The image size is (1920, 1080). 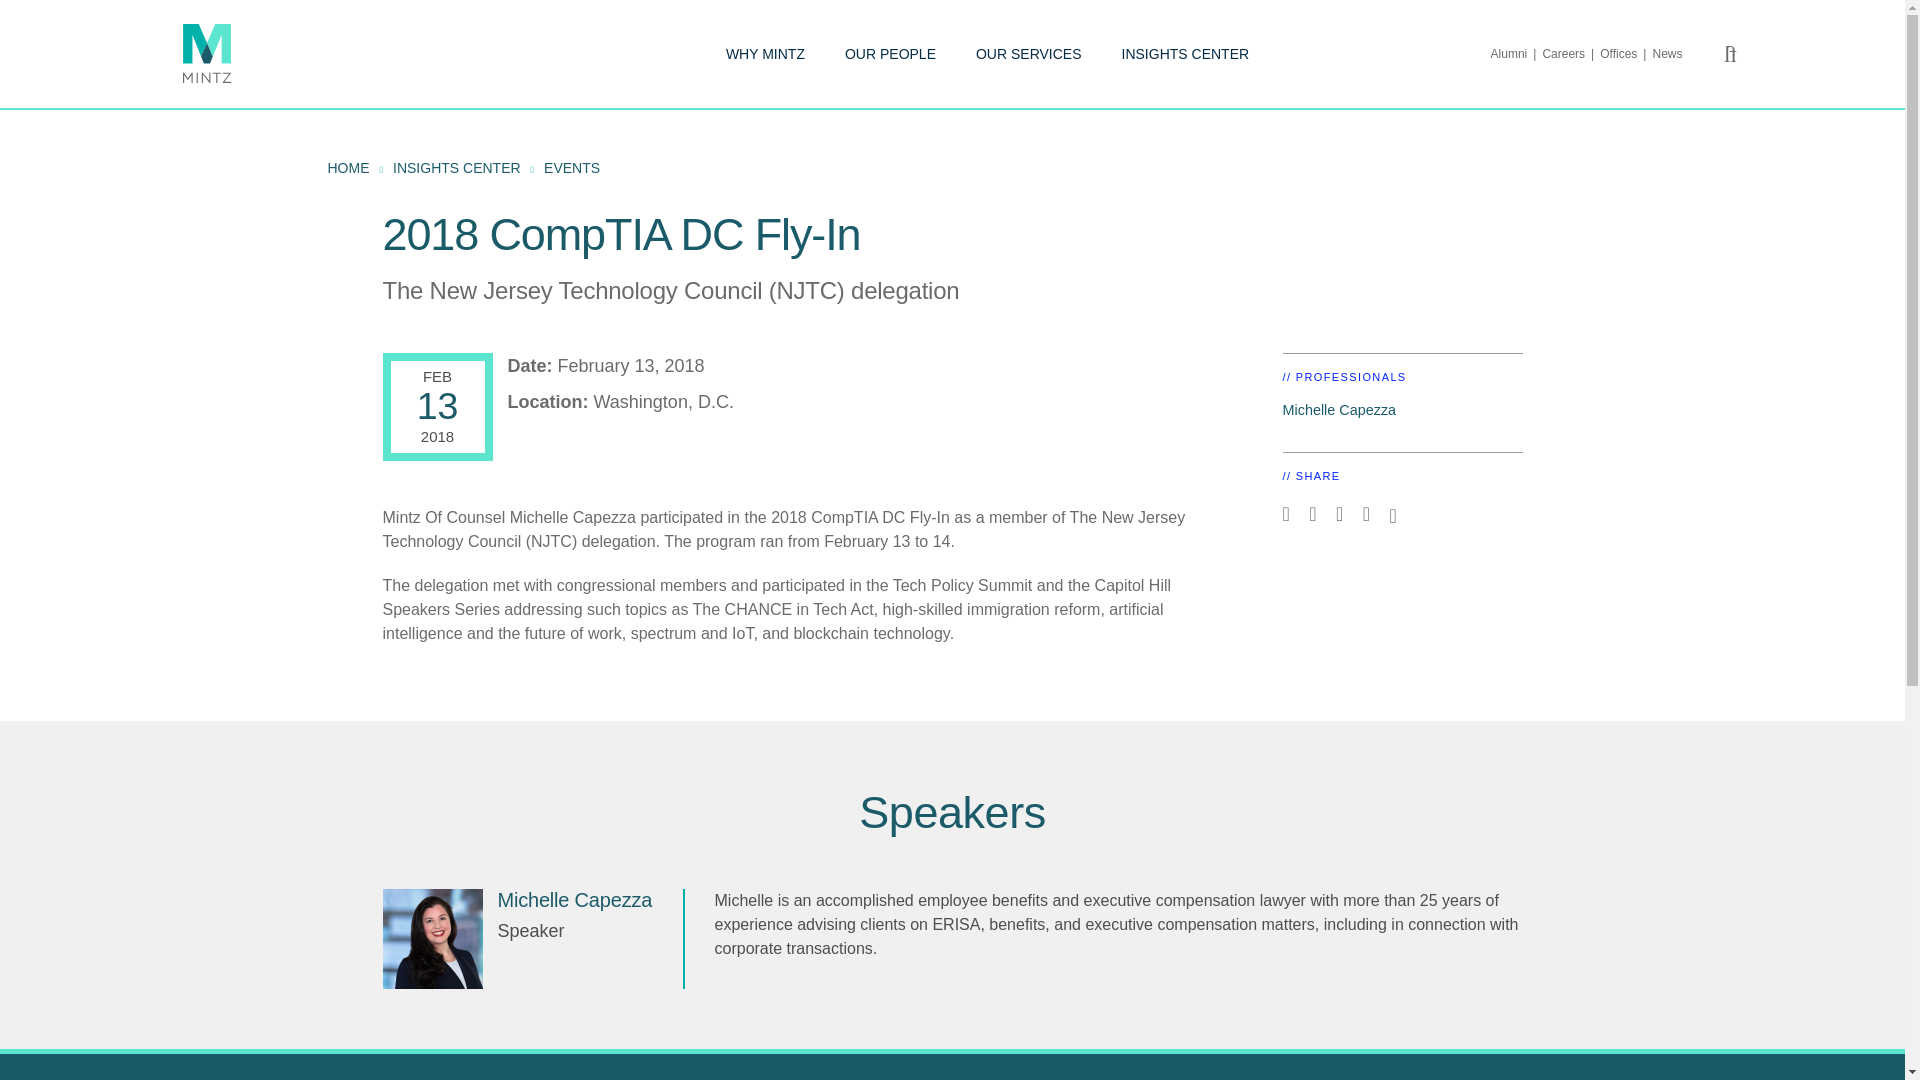 What do you see at coordinates (1185, 54) in the screenshot?
I see `INSIGHTS CENTER` at bounding box center [1185, 54].